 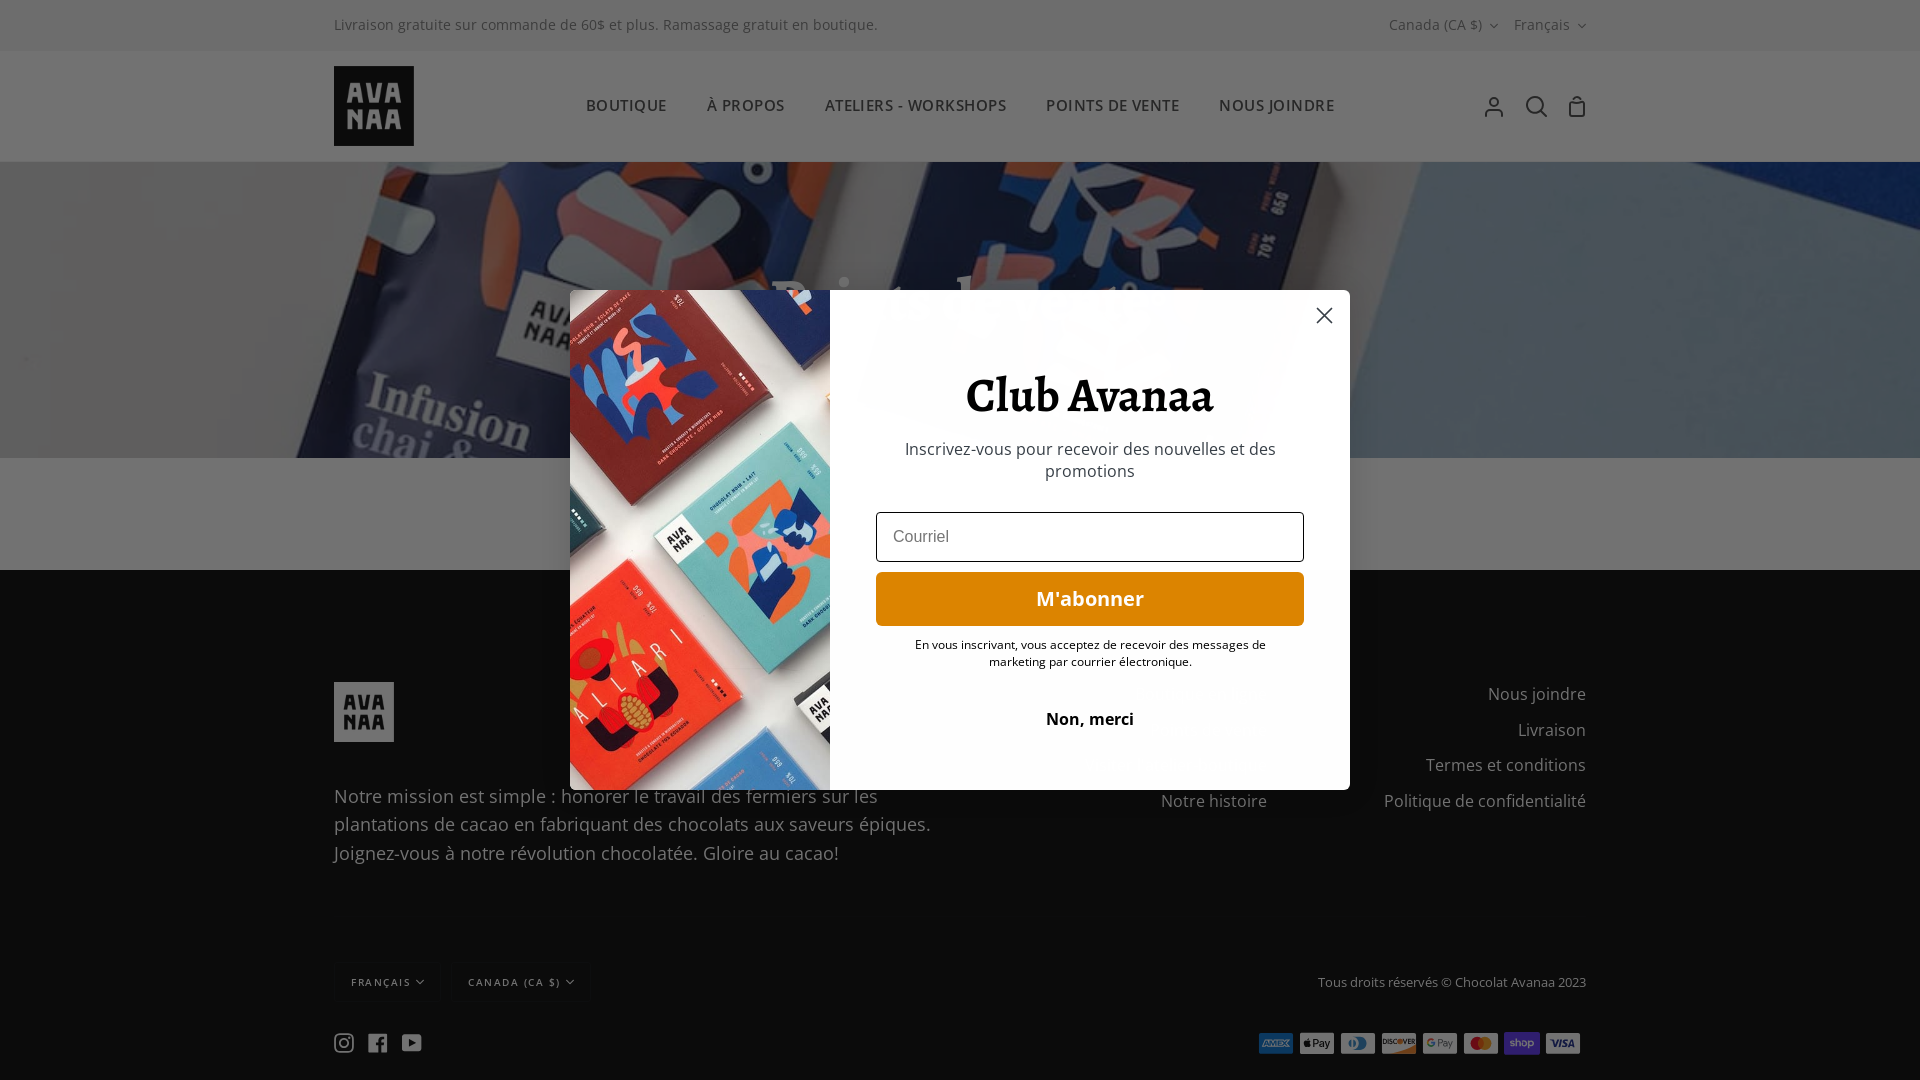 What do you see at coordinates (1506, 765) in the screenshot?
I see `Termes et conditions` at bounding box center [1506, 765].